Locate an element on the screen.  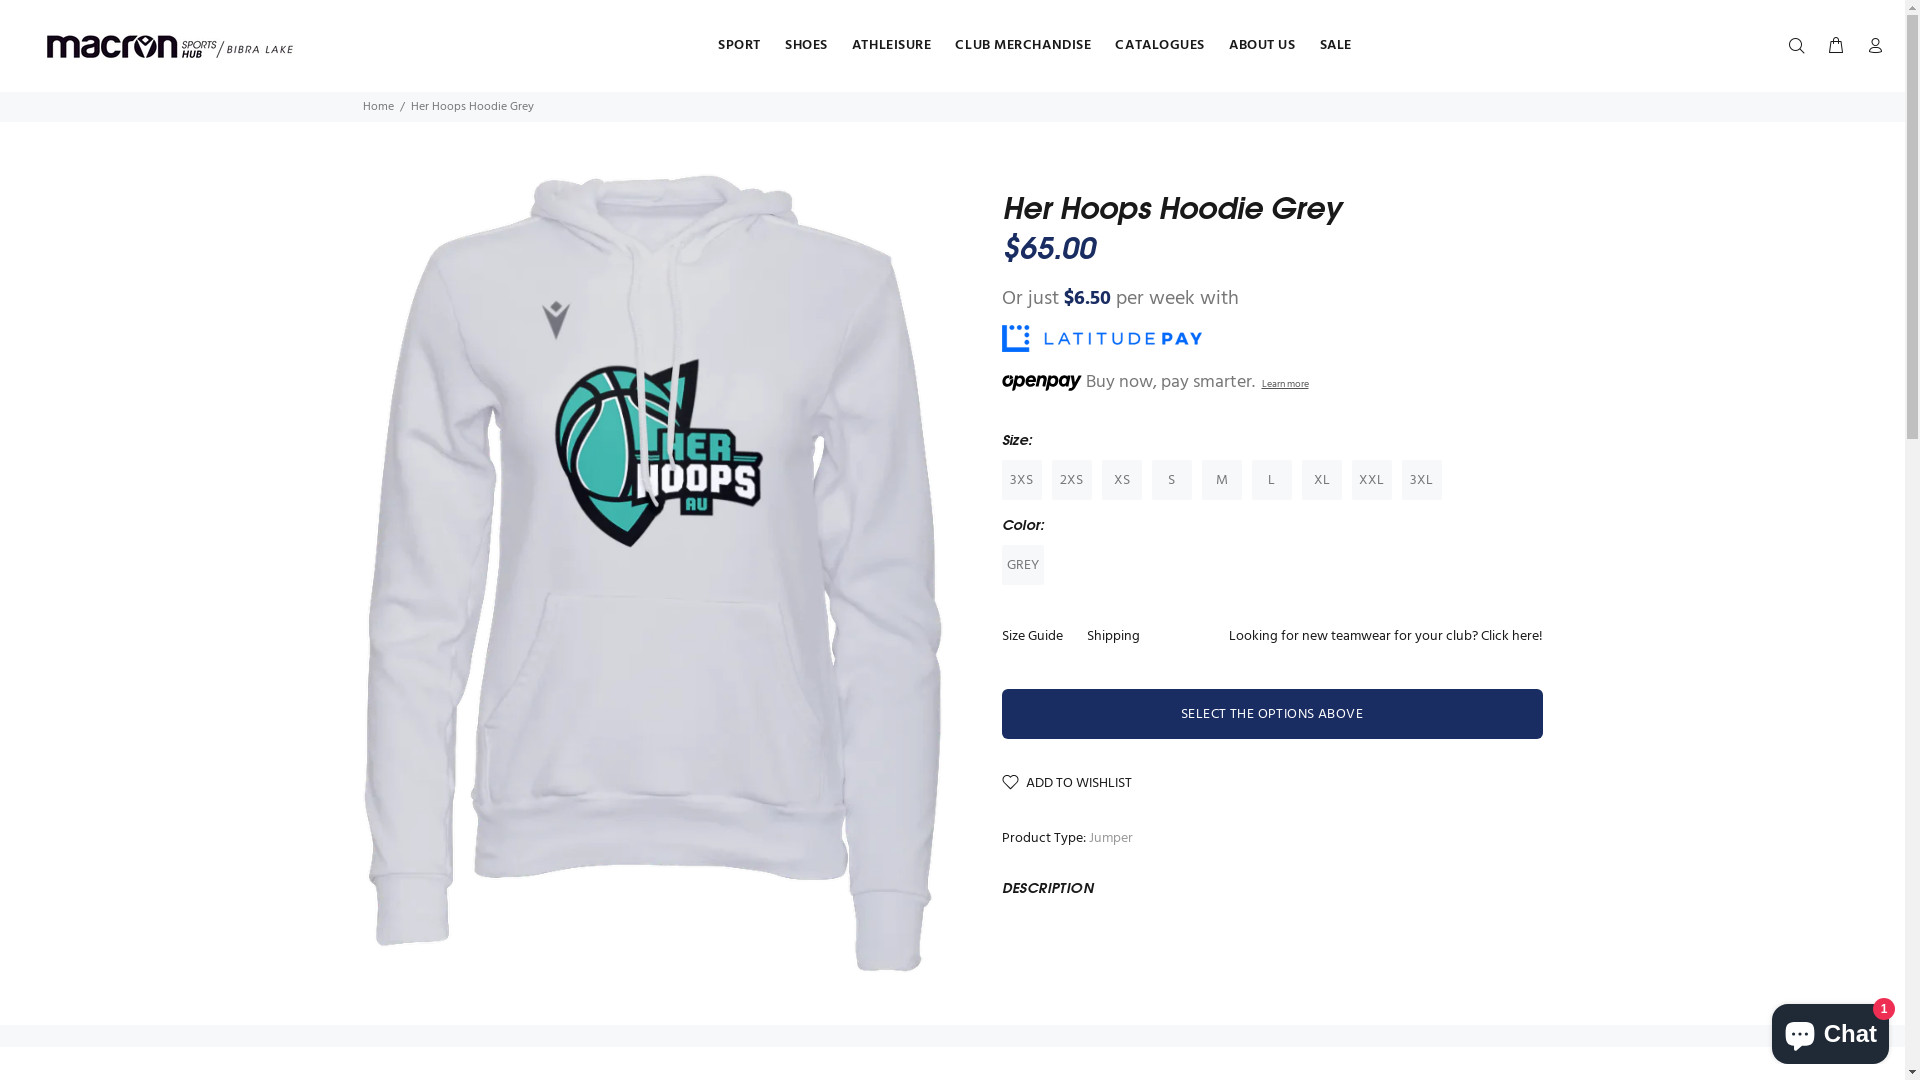
SELECT THE OPTIONS ABOVE is located at coordinates (1272, 714).